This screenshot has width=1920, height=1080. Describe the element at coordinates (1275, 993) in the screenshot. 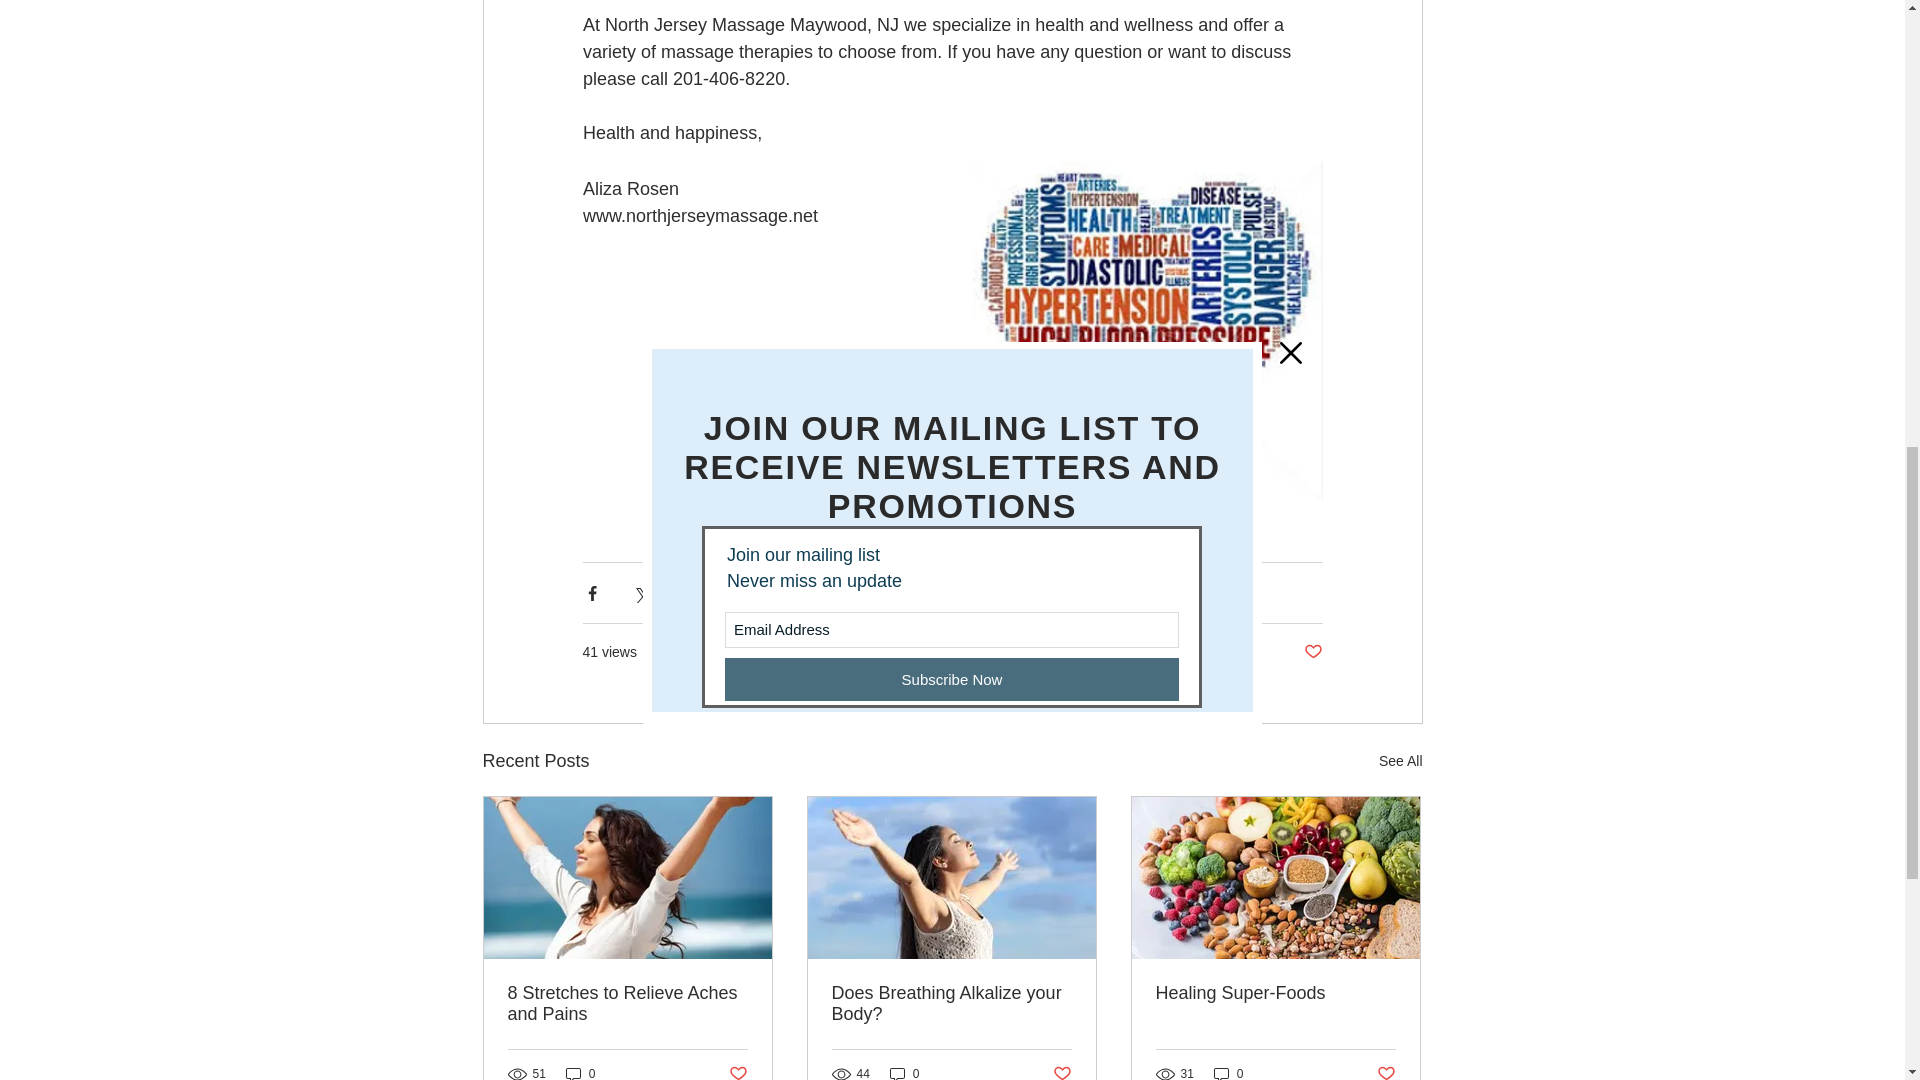

I see `Healing Super-Foods` at that location.